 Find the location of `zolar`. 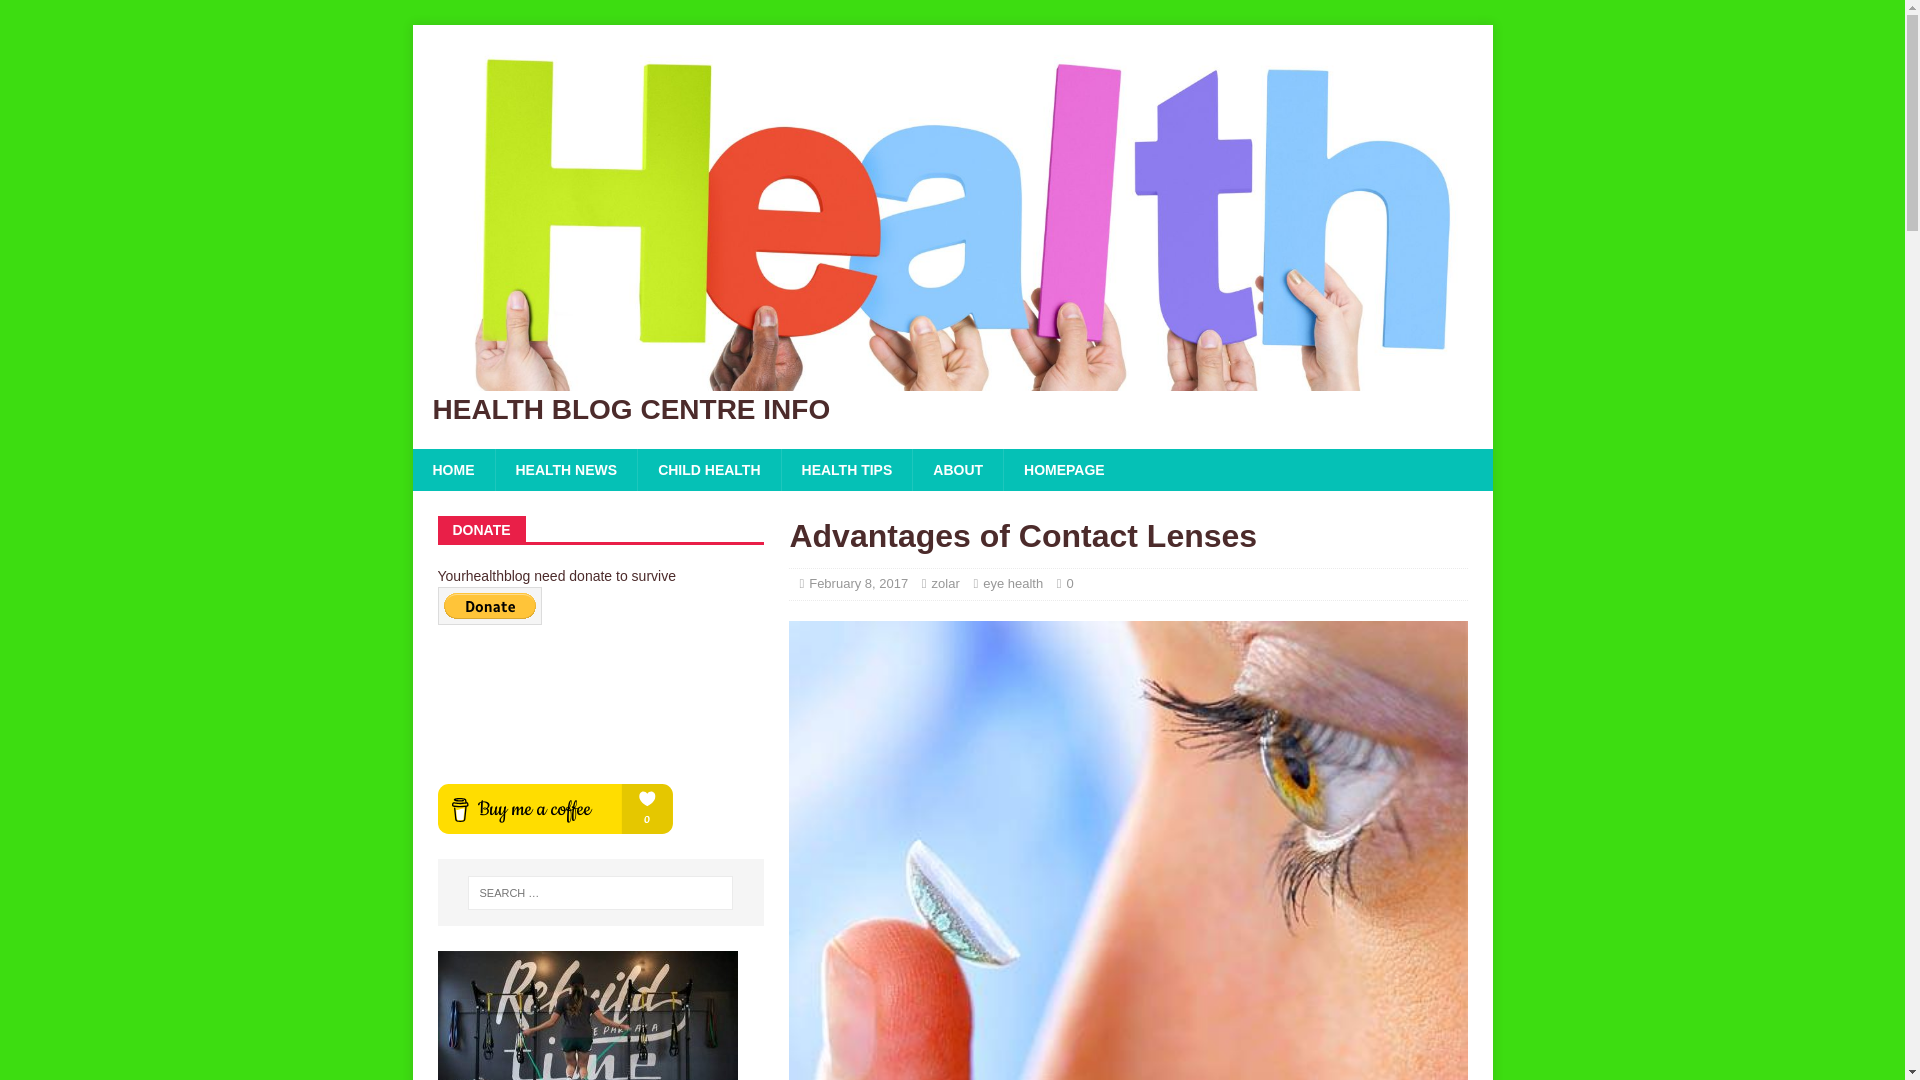

zolar is located at coordinates (946, 582).